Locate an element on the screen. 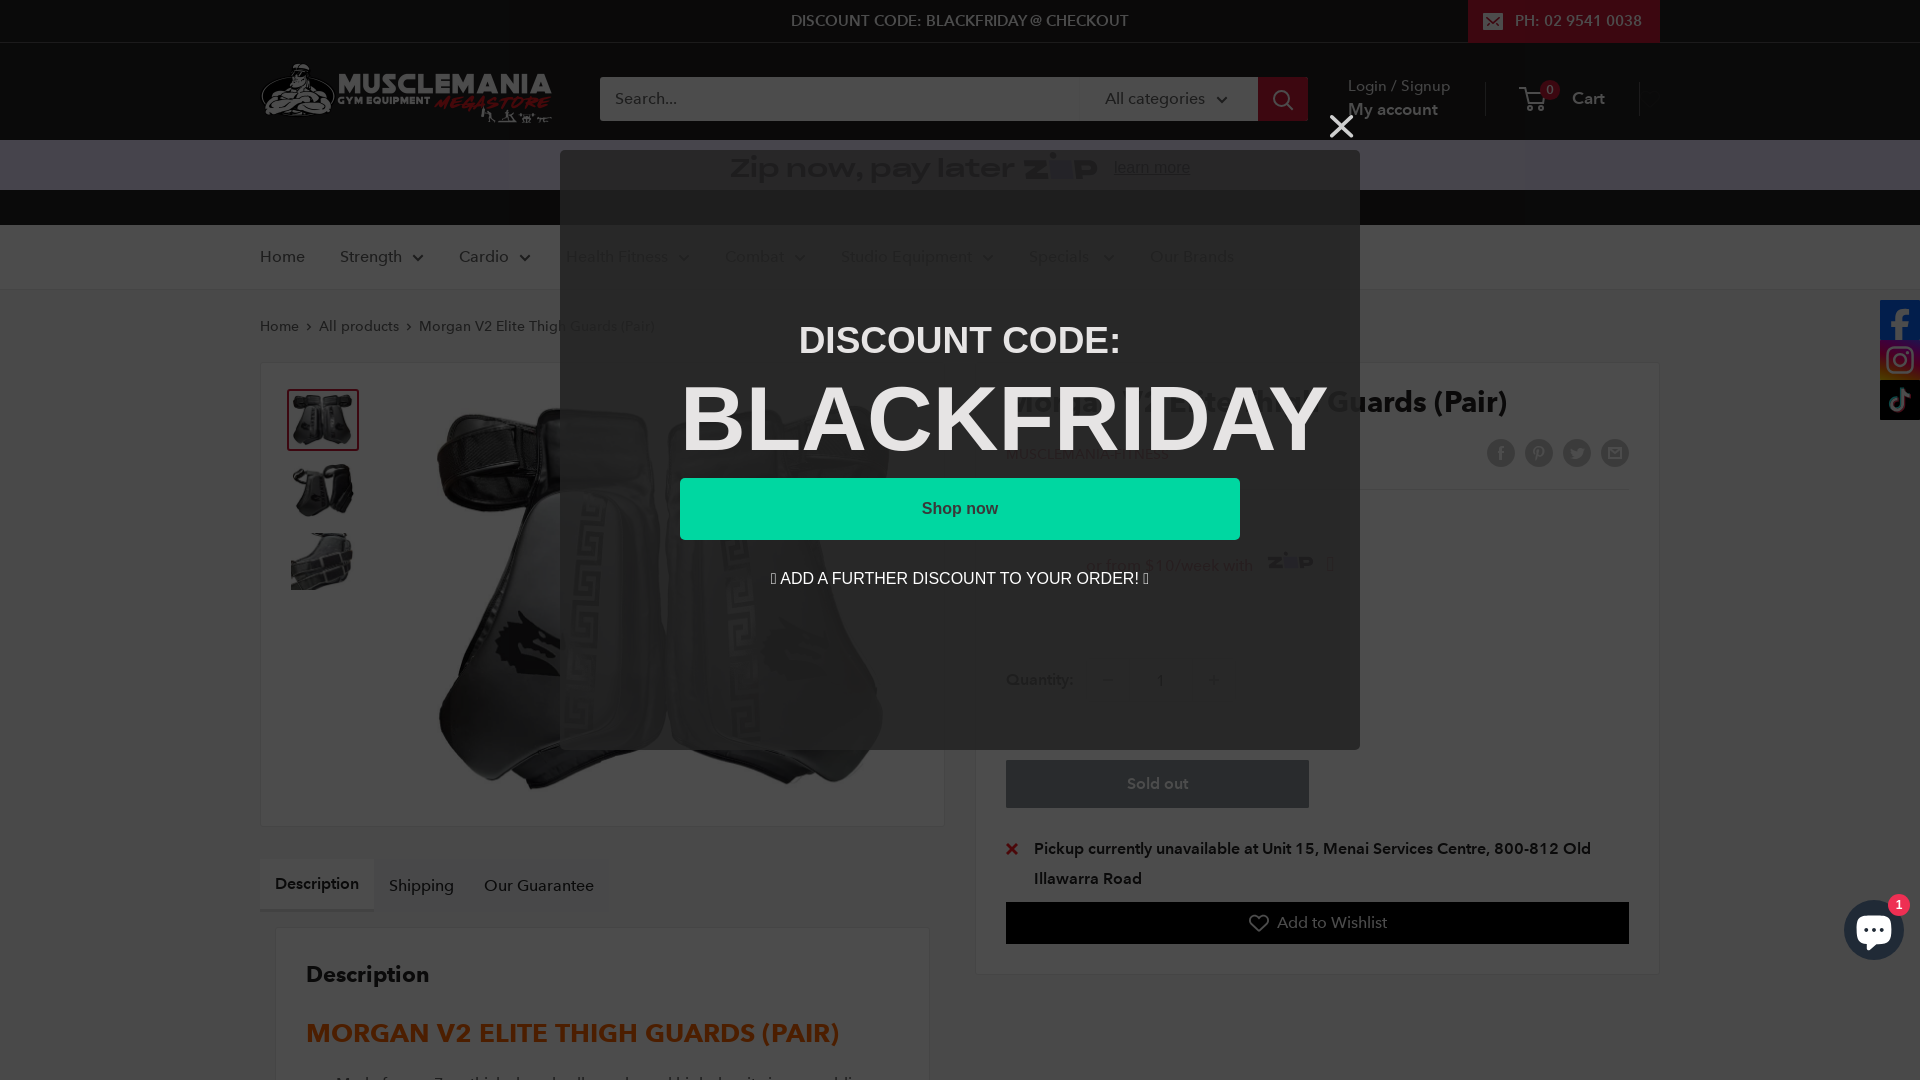 The image size is (1920, 1080). Increase quantity by 1 is located at coordinates (1214, 680).